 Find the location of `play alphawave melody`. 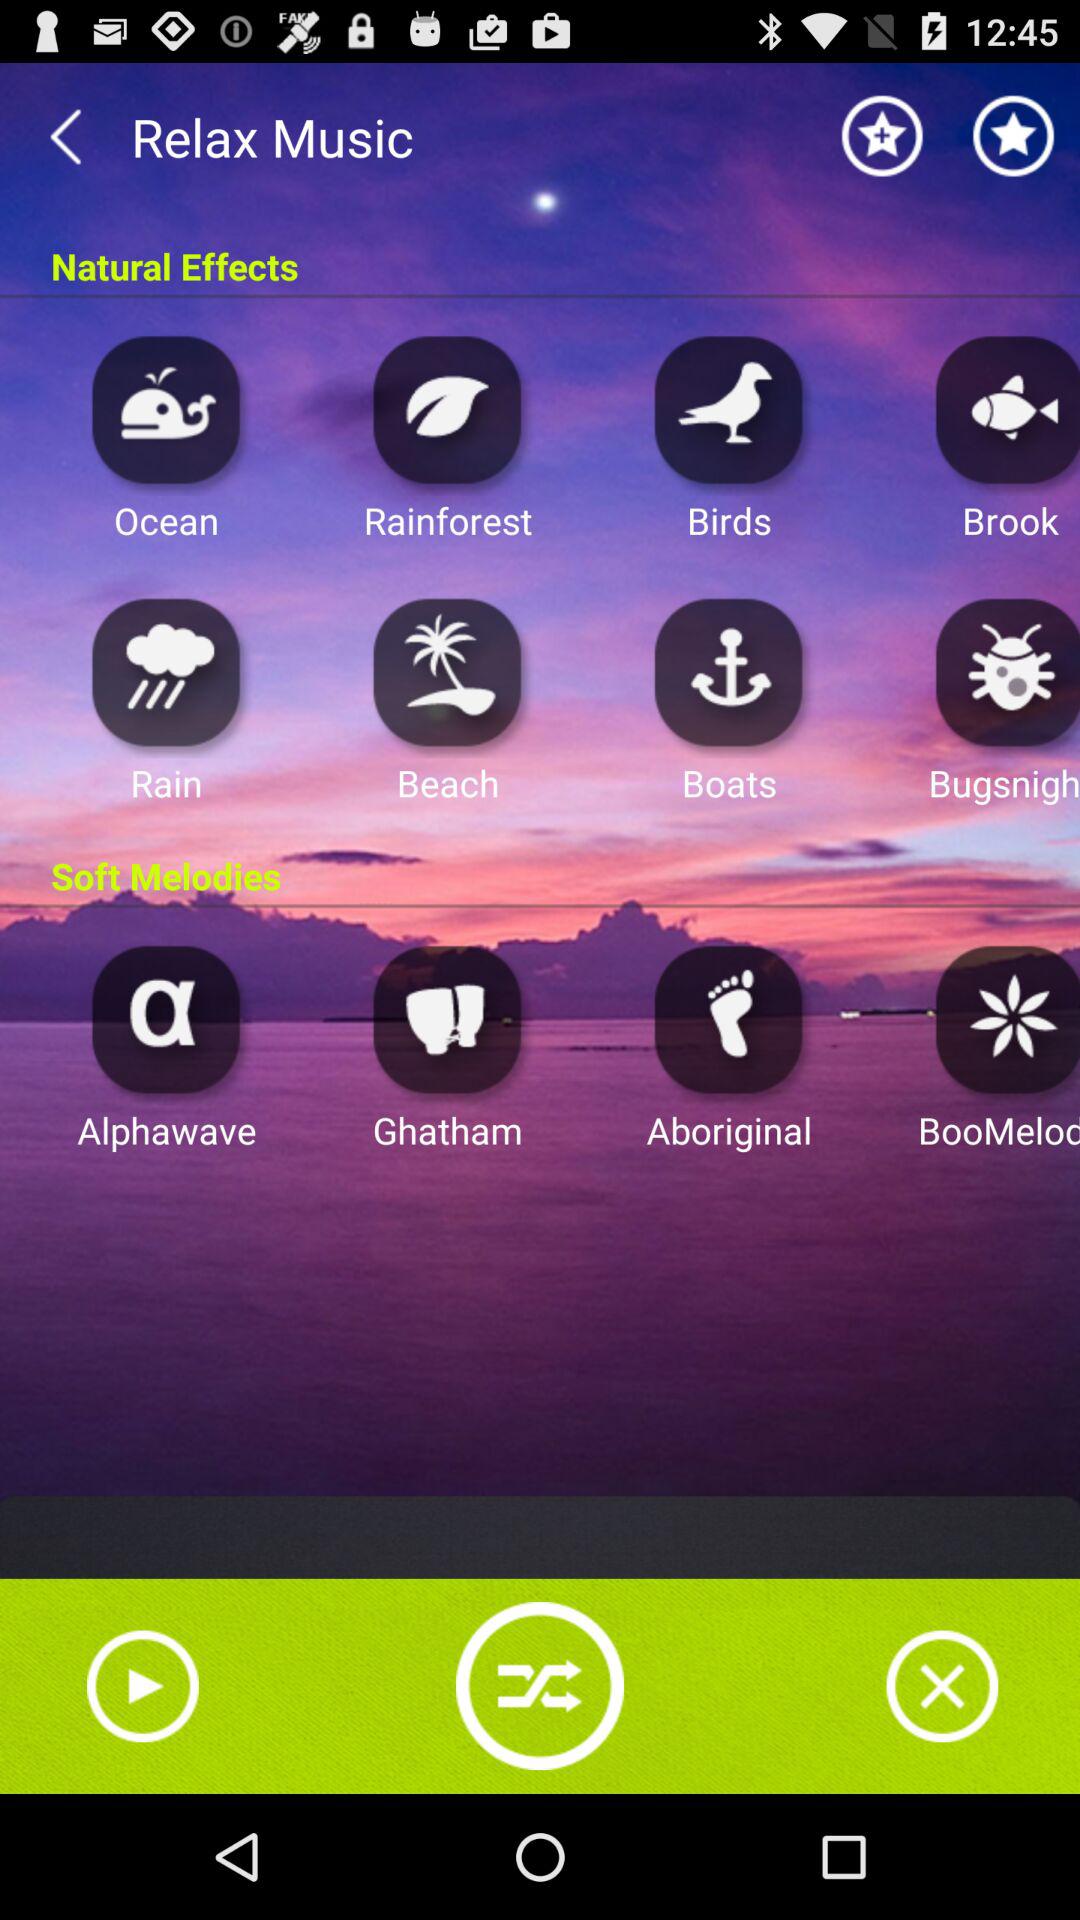

play alphawave melody is located at coordinates (166, 1018).